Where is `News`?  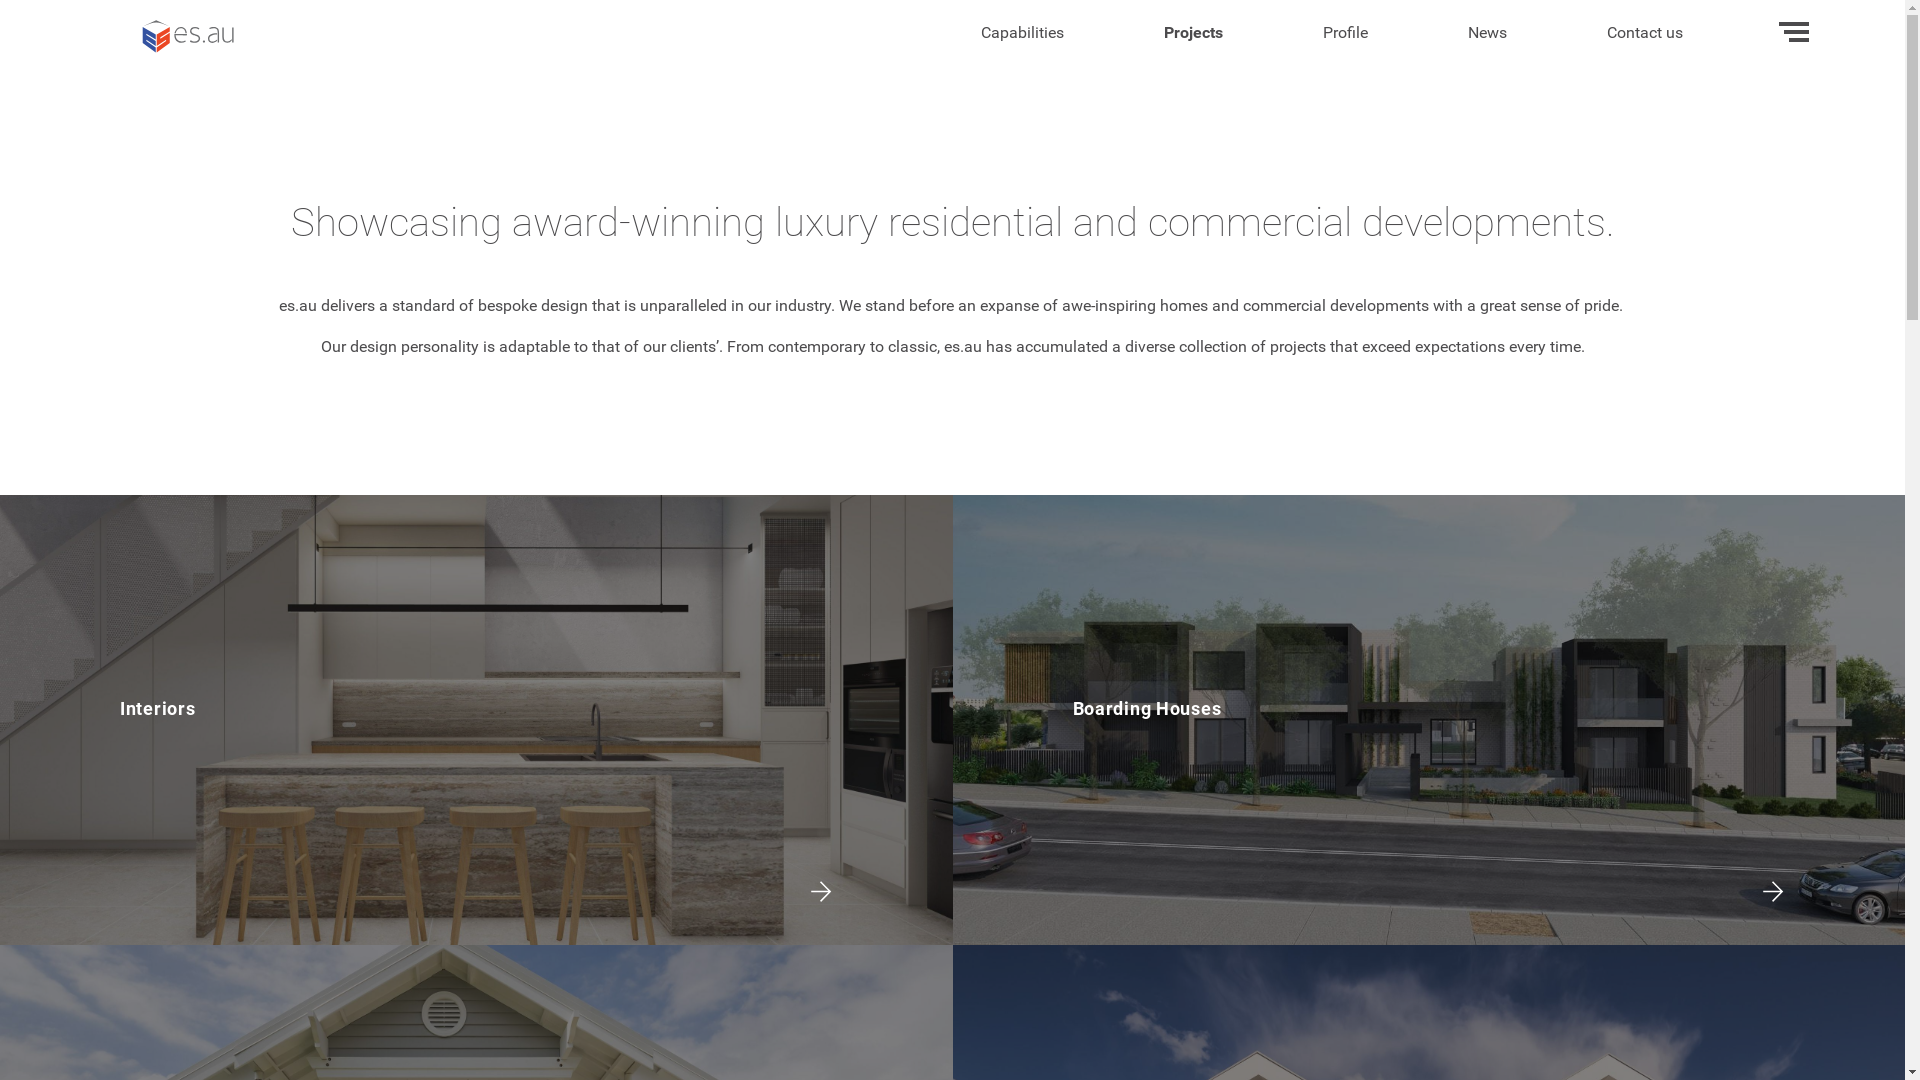 News is located at coordinates (1488, 32).